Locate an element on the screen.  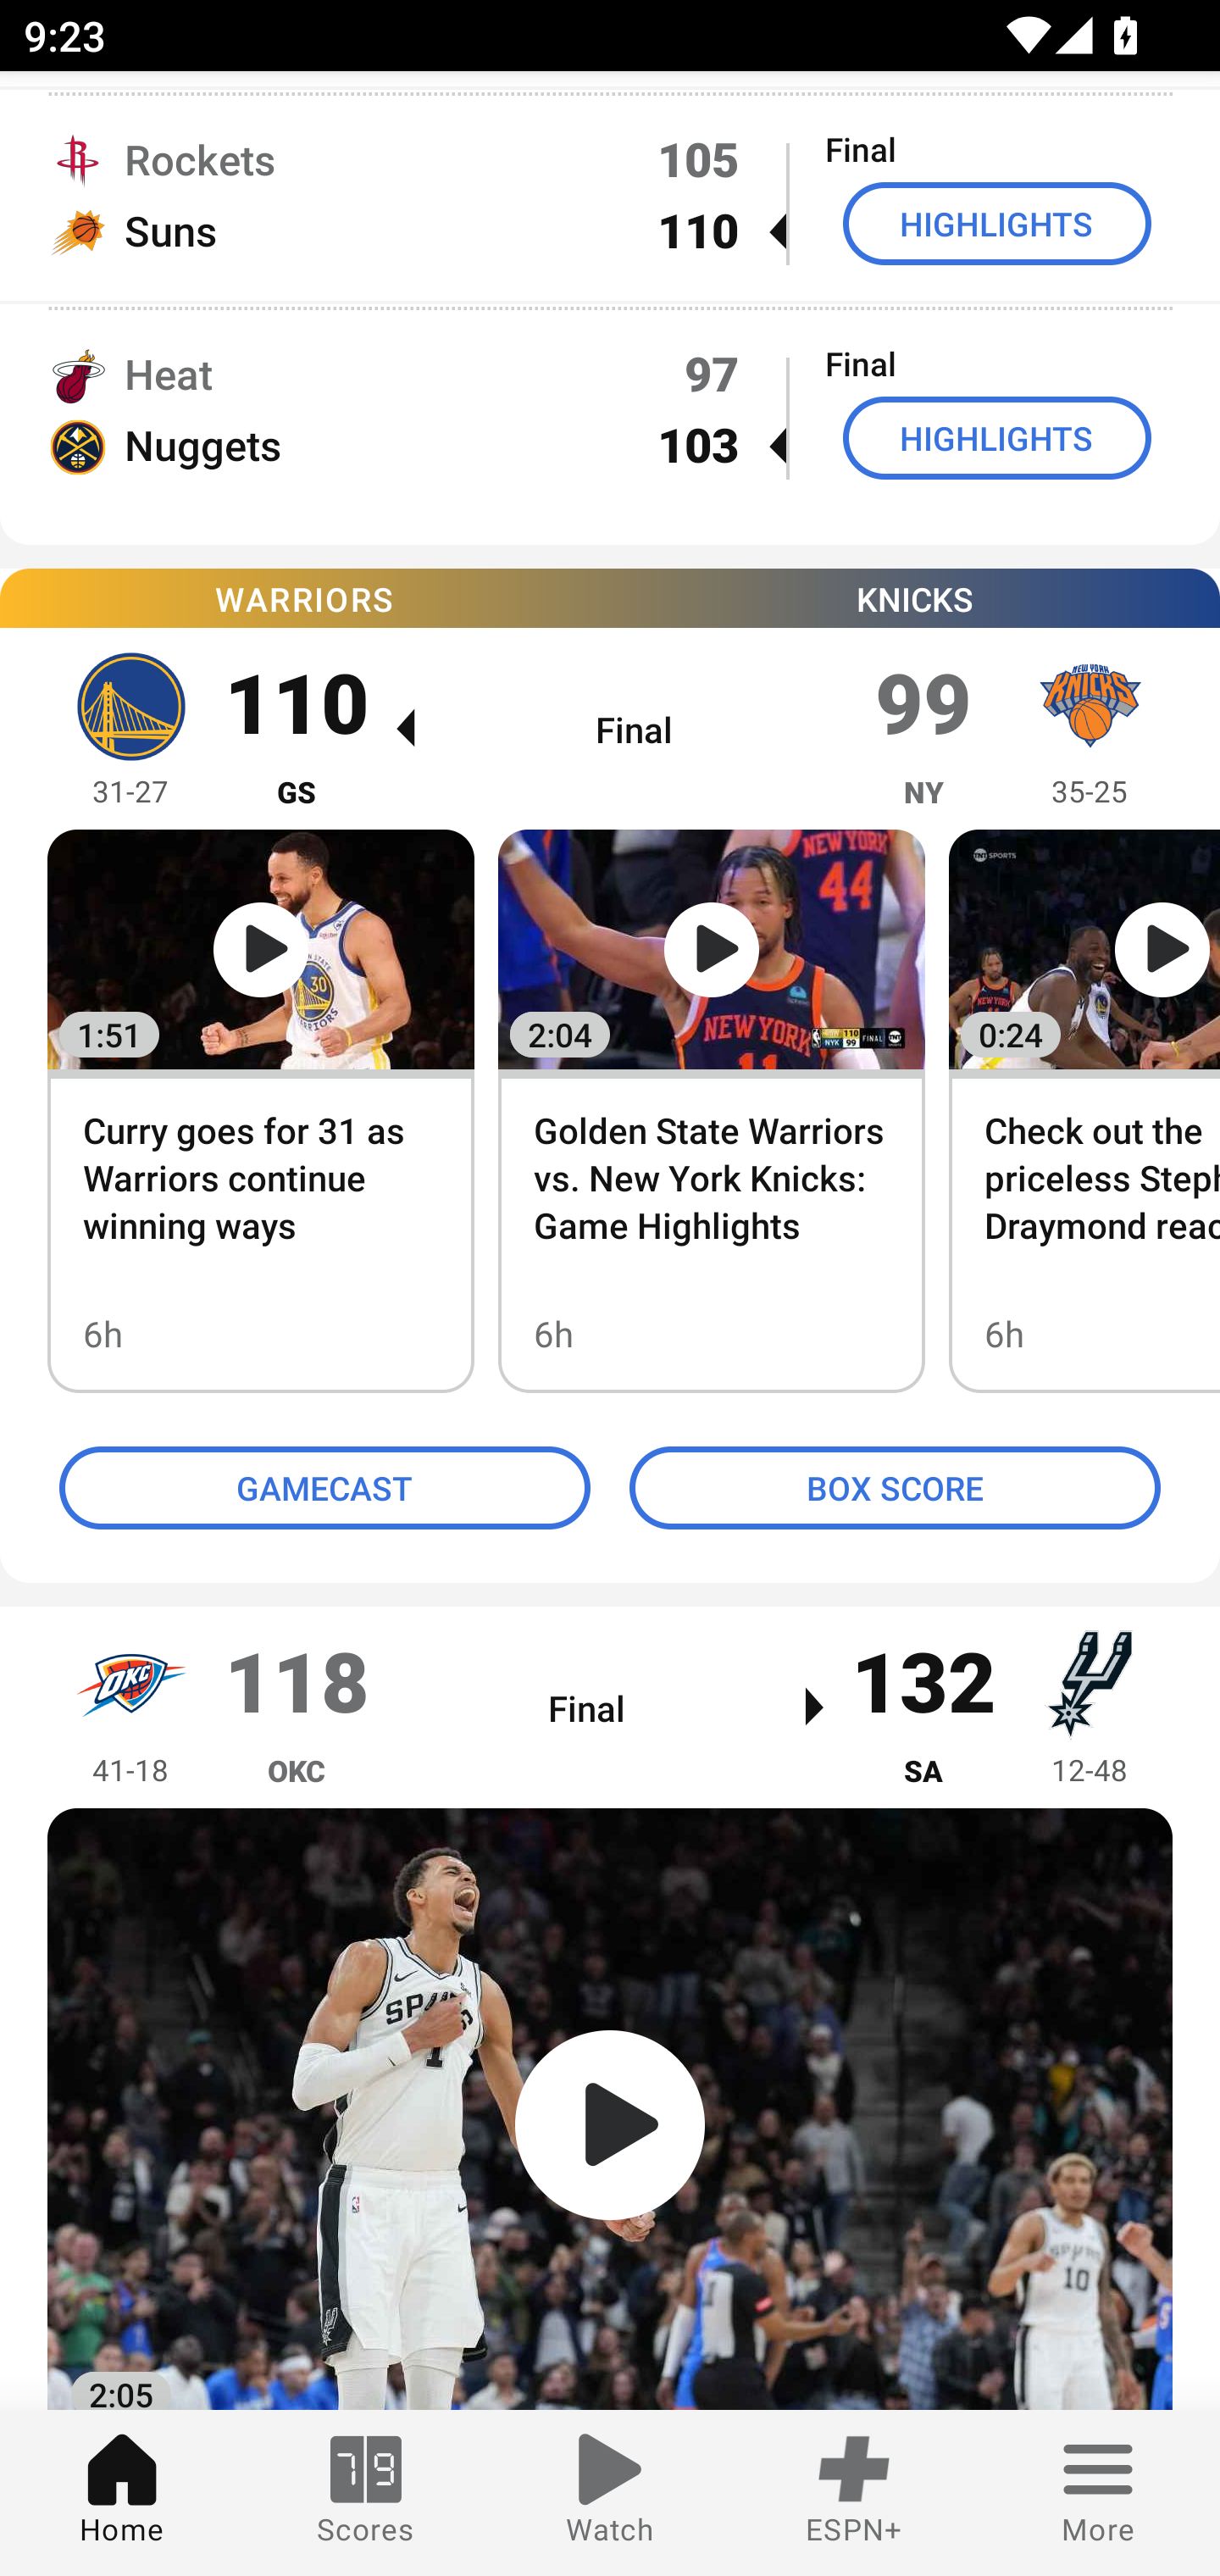
Scores is located at coordinates (366, 2493).